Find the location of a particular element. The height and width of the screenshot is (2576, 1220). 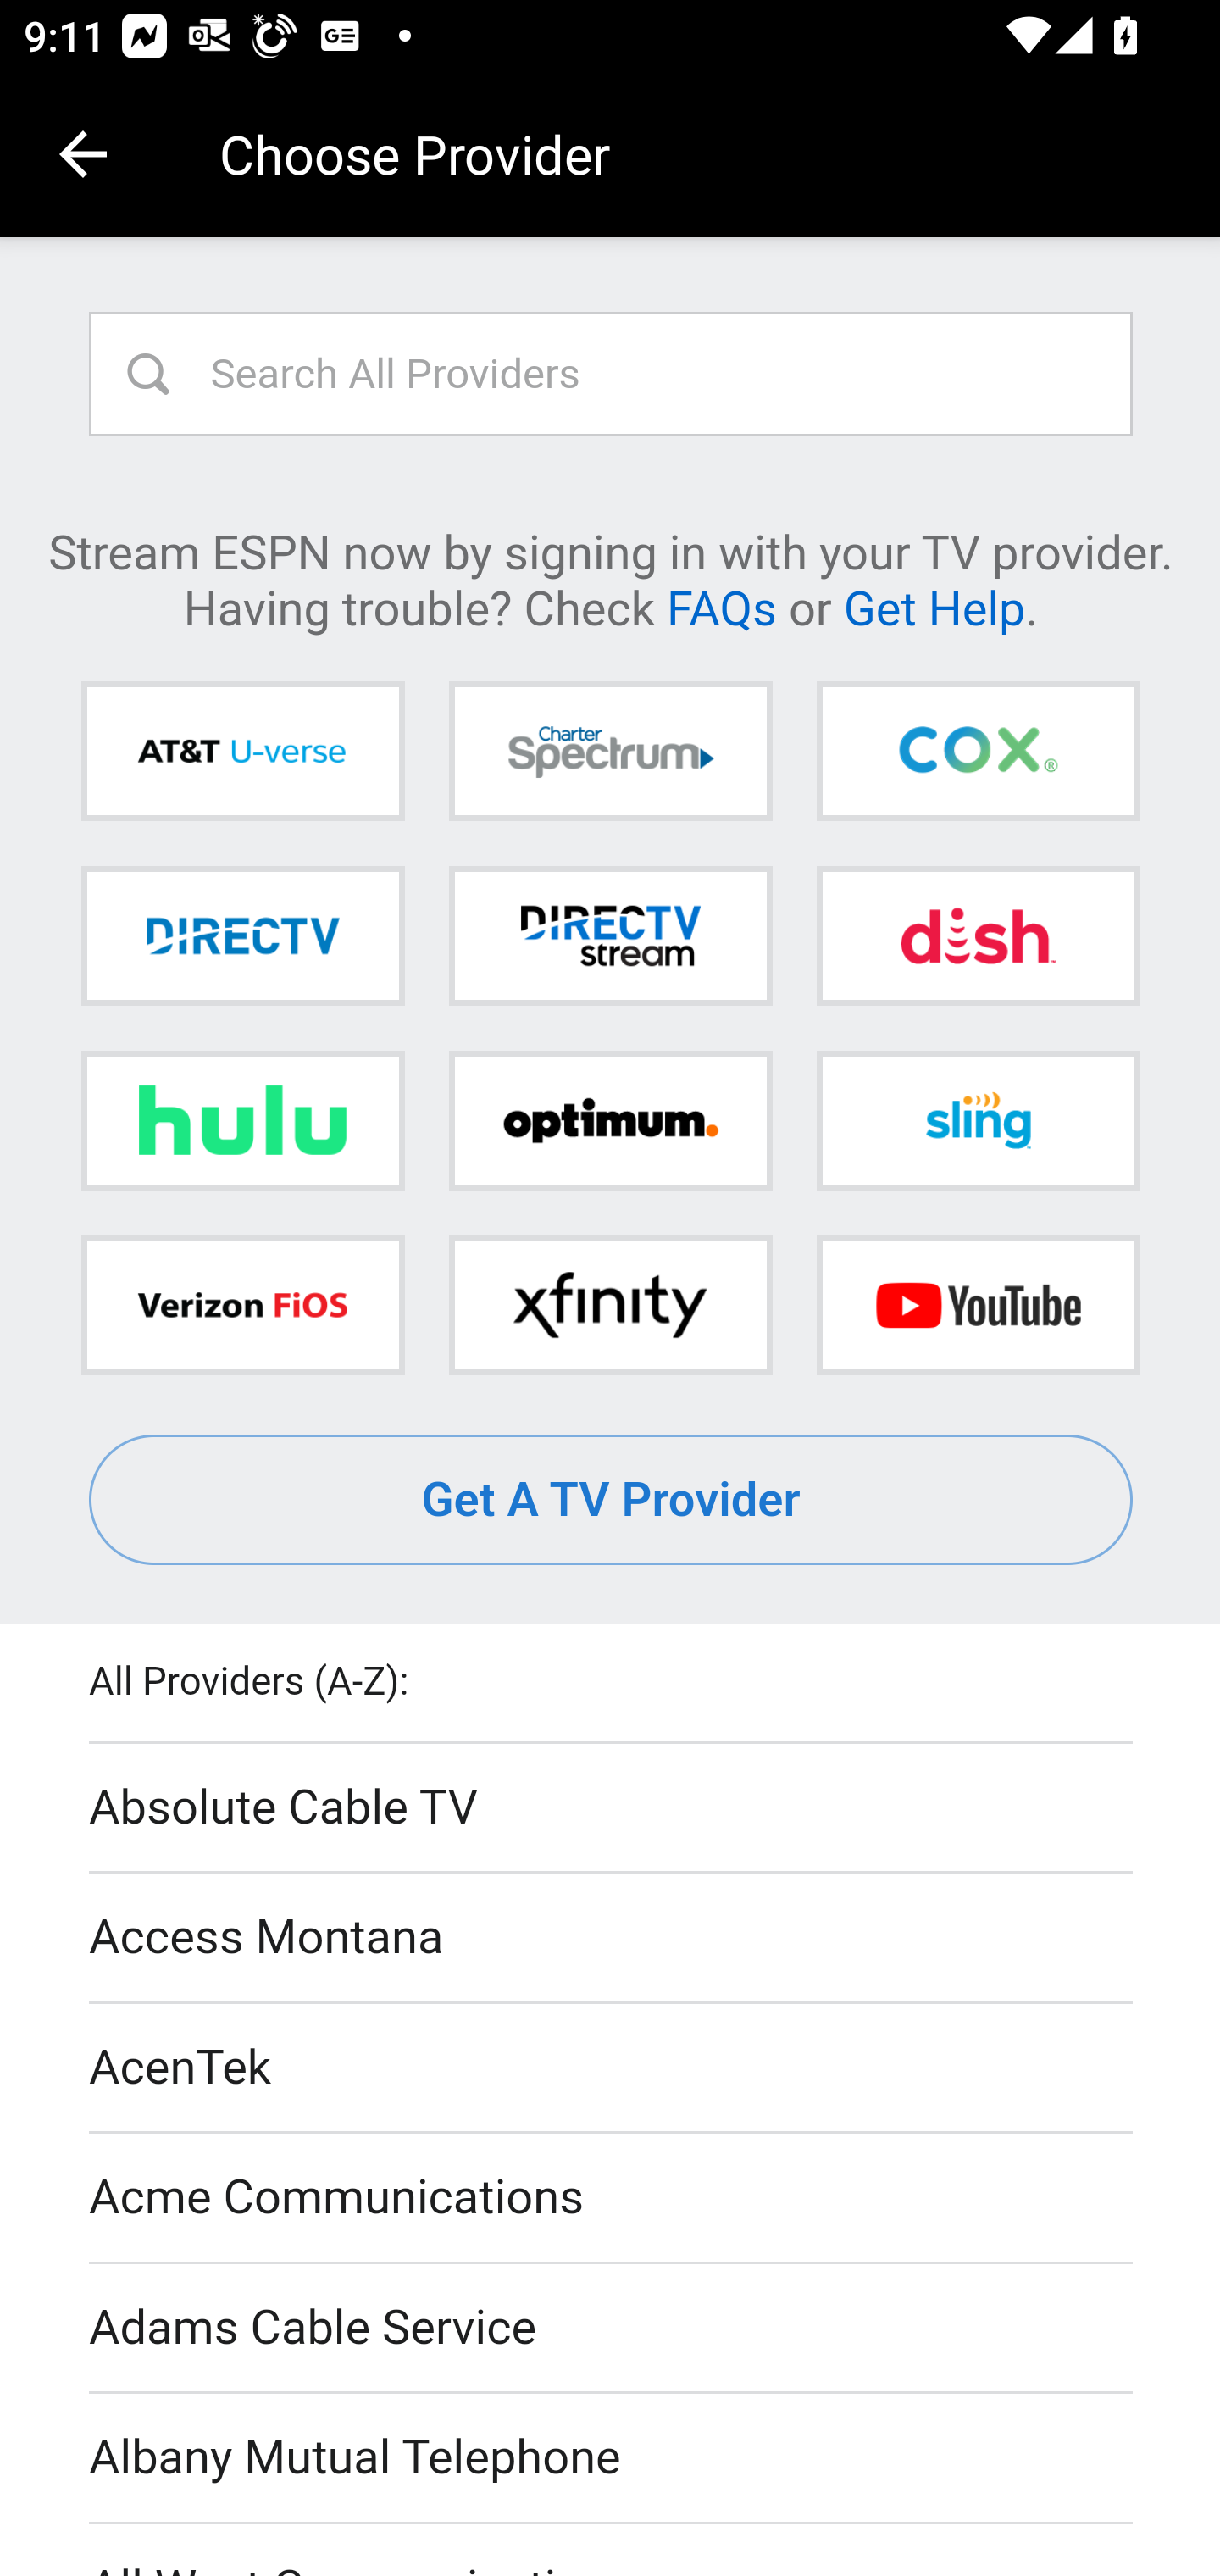

Absolute Cable TV is located at coordinates (612, 1808).